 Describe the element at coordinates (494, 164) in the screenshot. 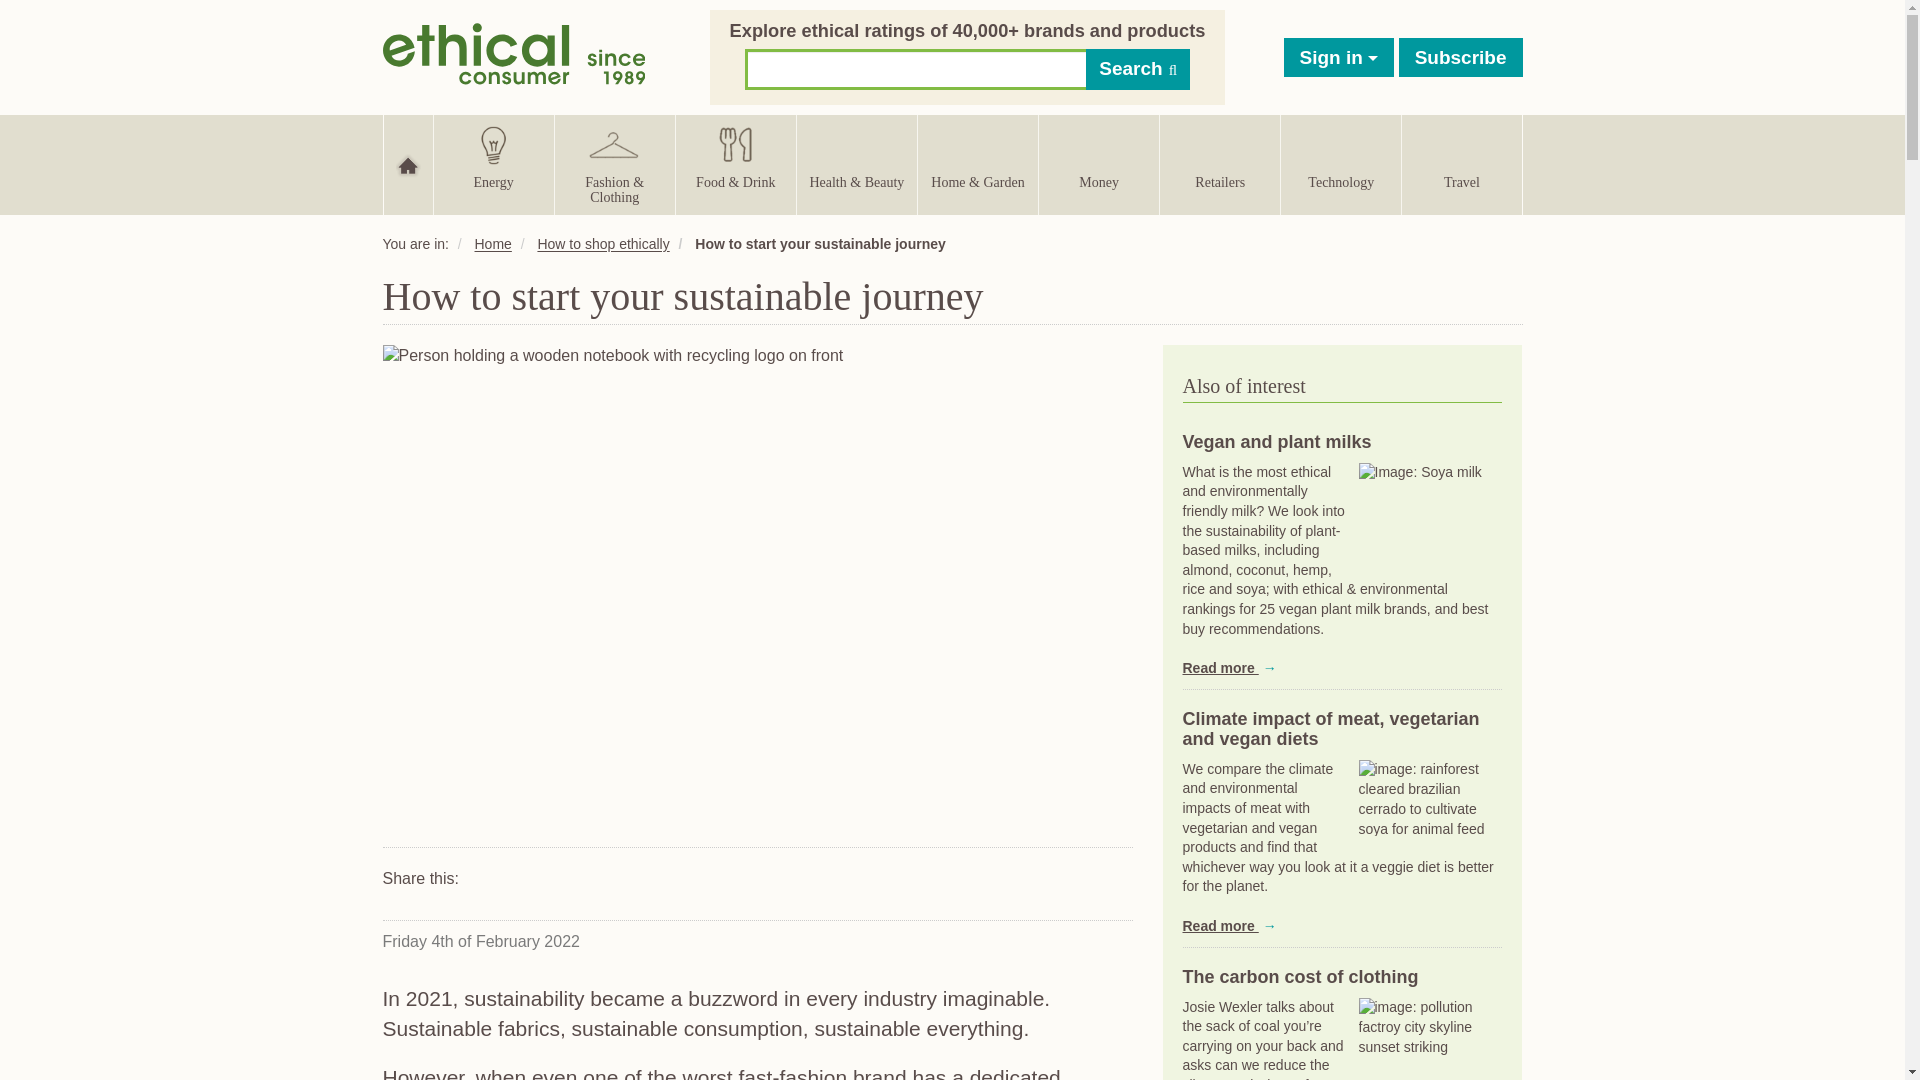

I see `Energy` at that location.